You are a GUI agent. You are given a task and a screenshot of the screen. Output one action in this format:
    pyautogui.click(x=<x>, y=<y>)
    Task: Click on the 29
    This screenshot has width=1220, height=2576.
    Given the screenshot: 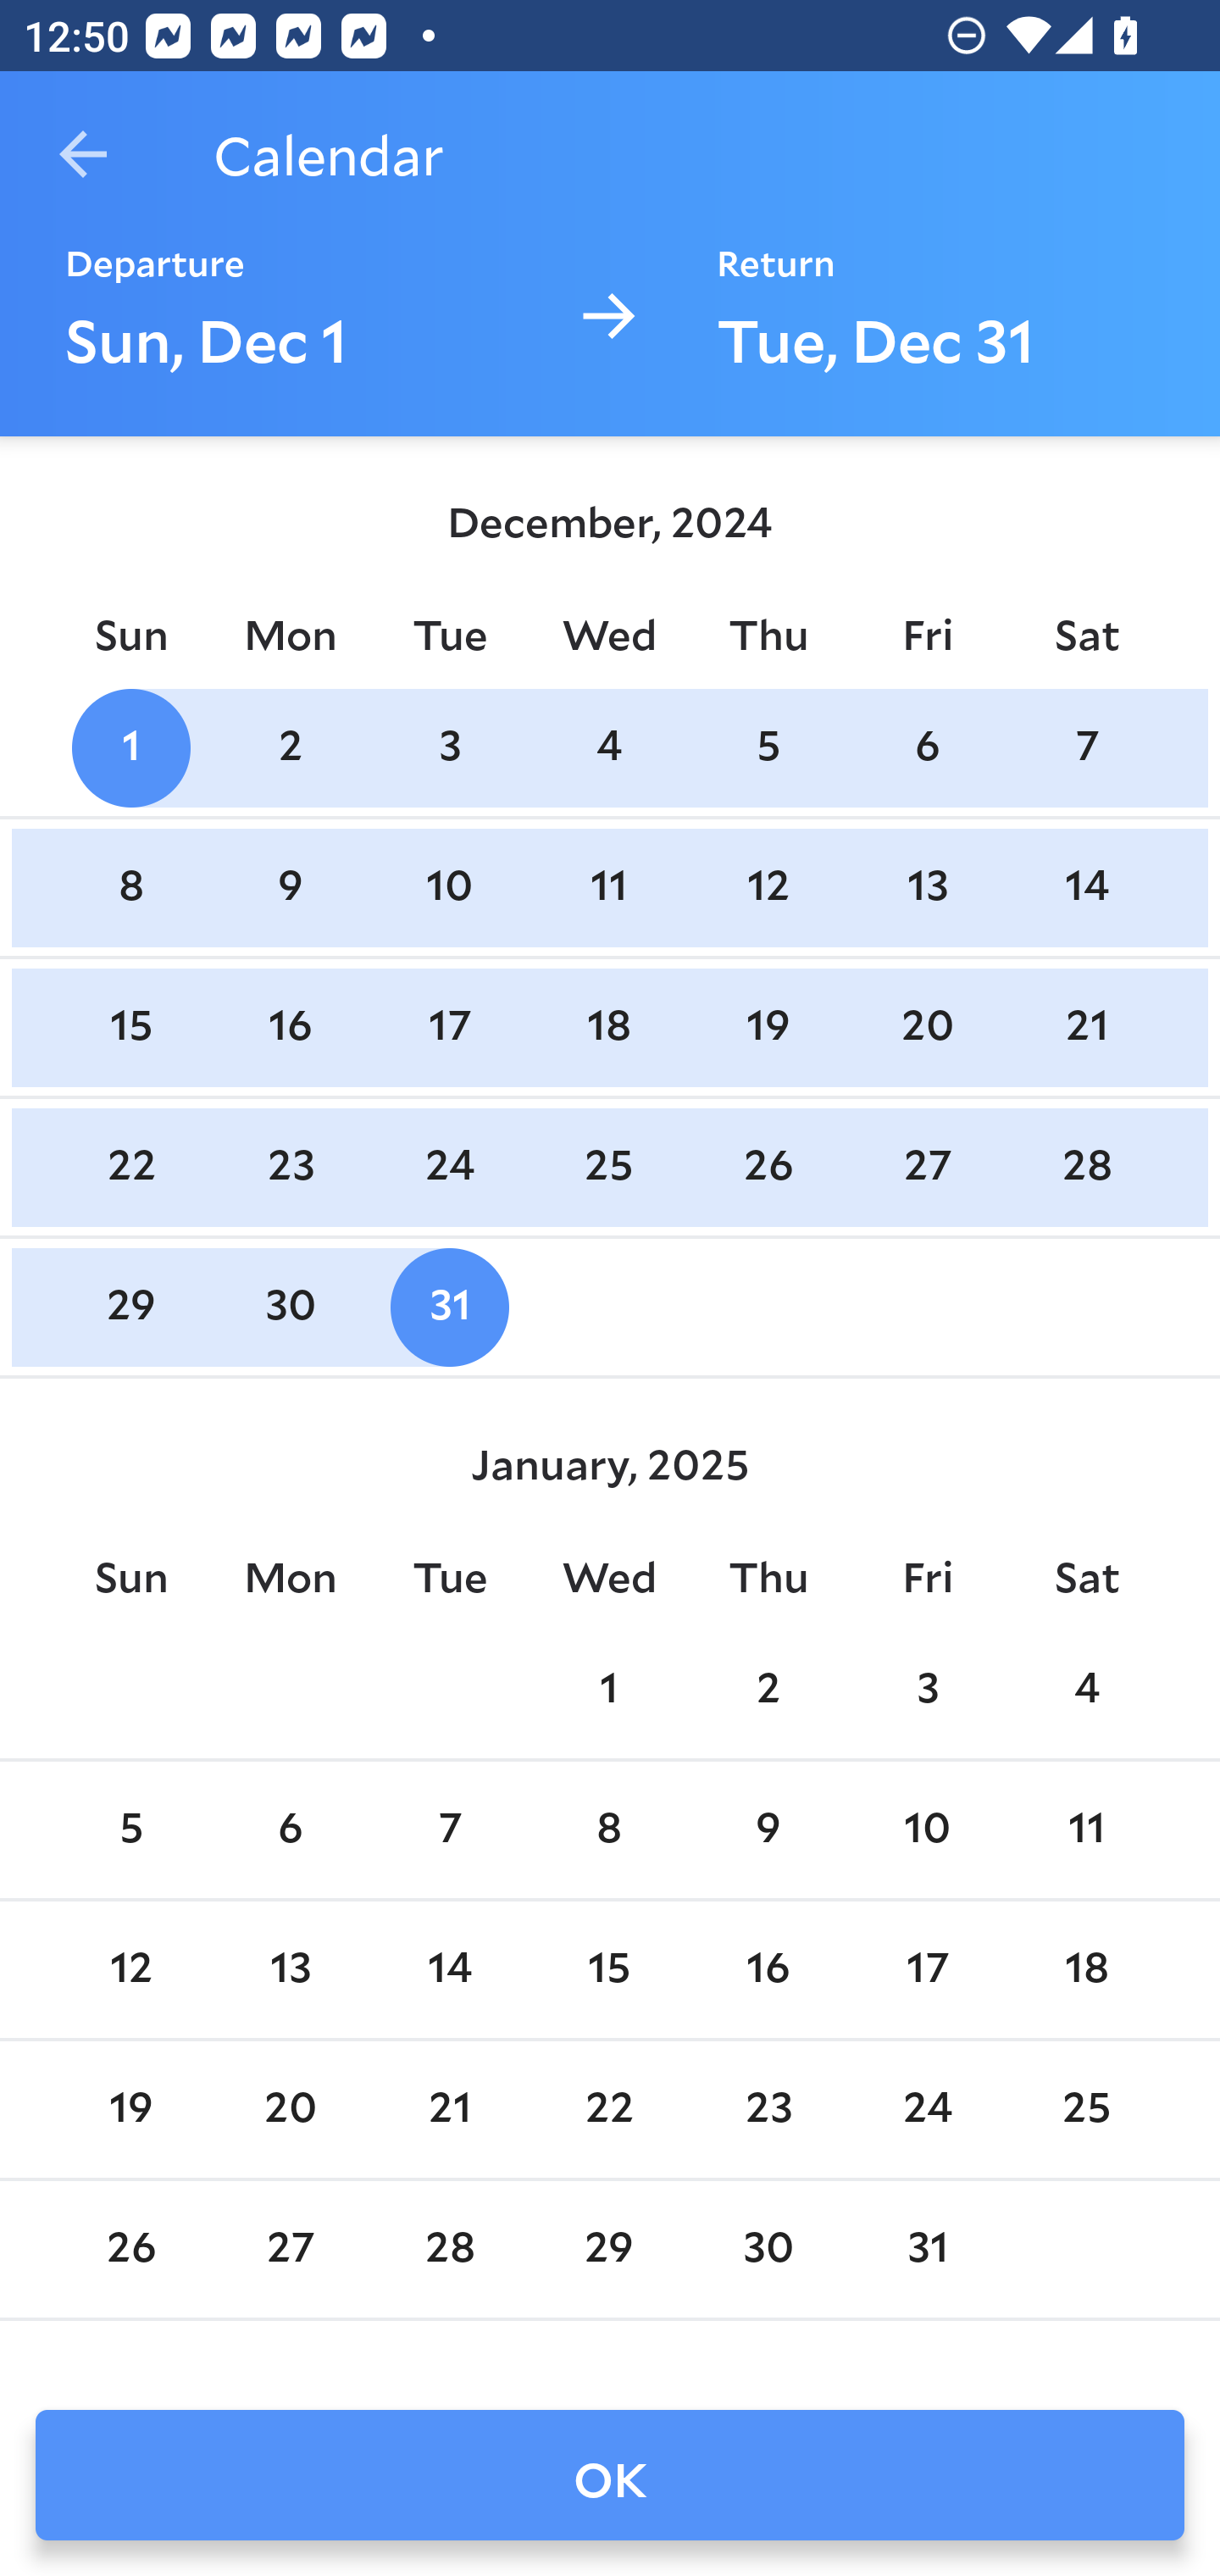 What is the action you would take?
    pyautogui.click(x=609, y=2249)
    